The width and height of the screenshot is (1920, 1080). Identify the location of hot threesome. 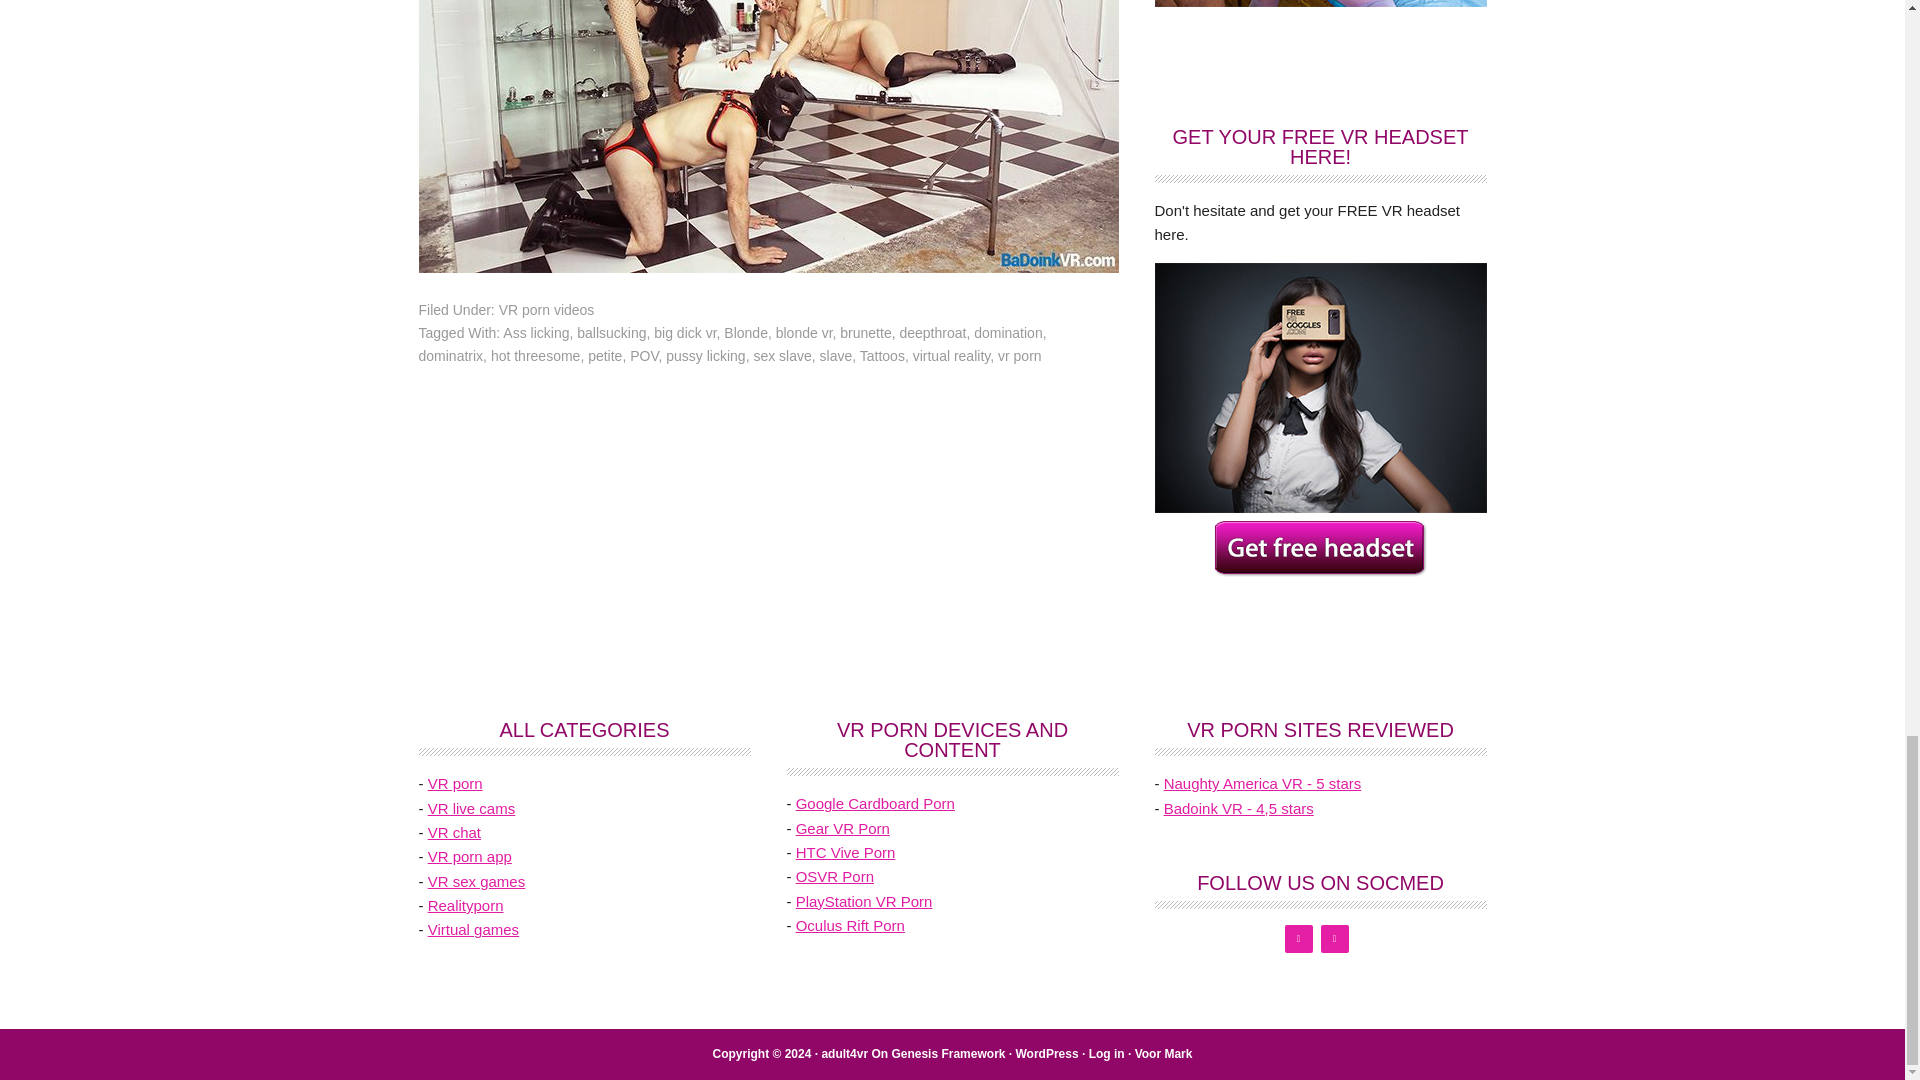
(536, 355).